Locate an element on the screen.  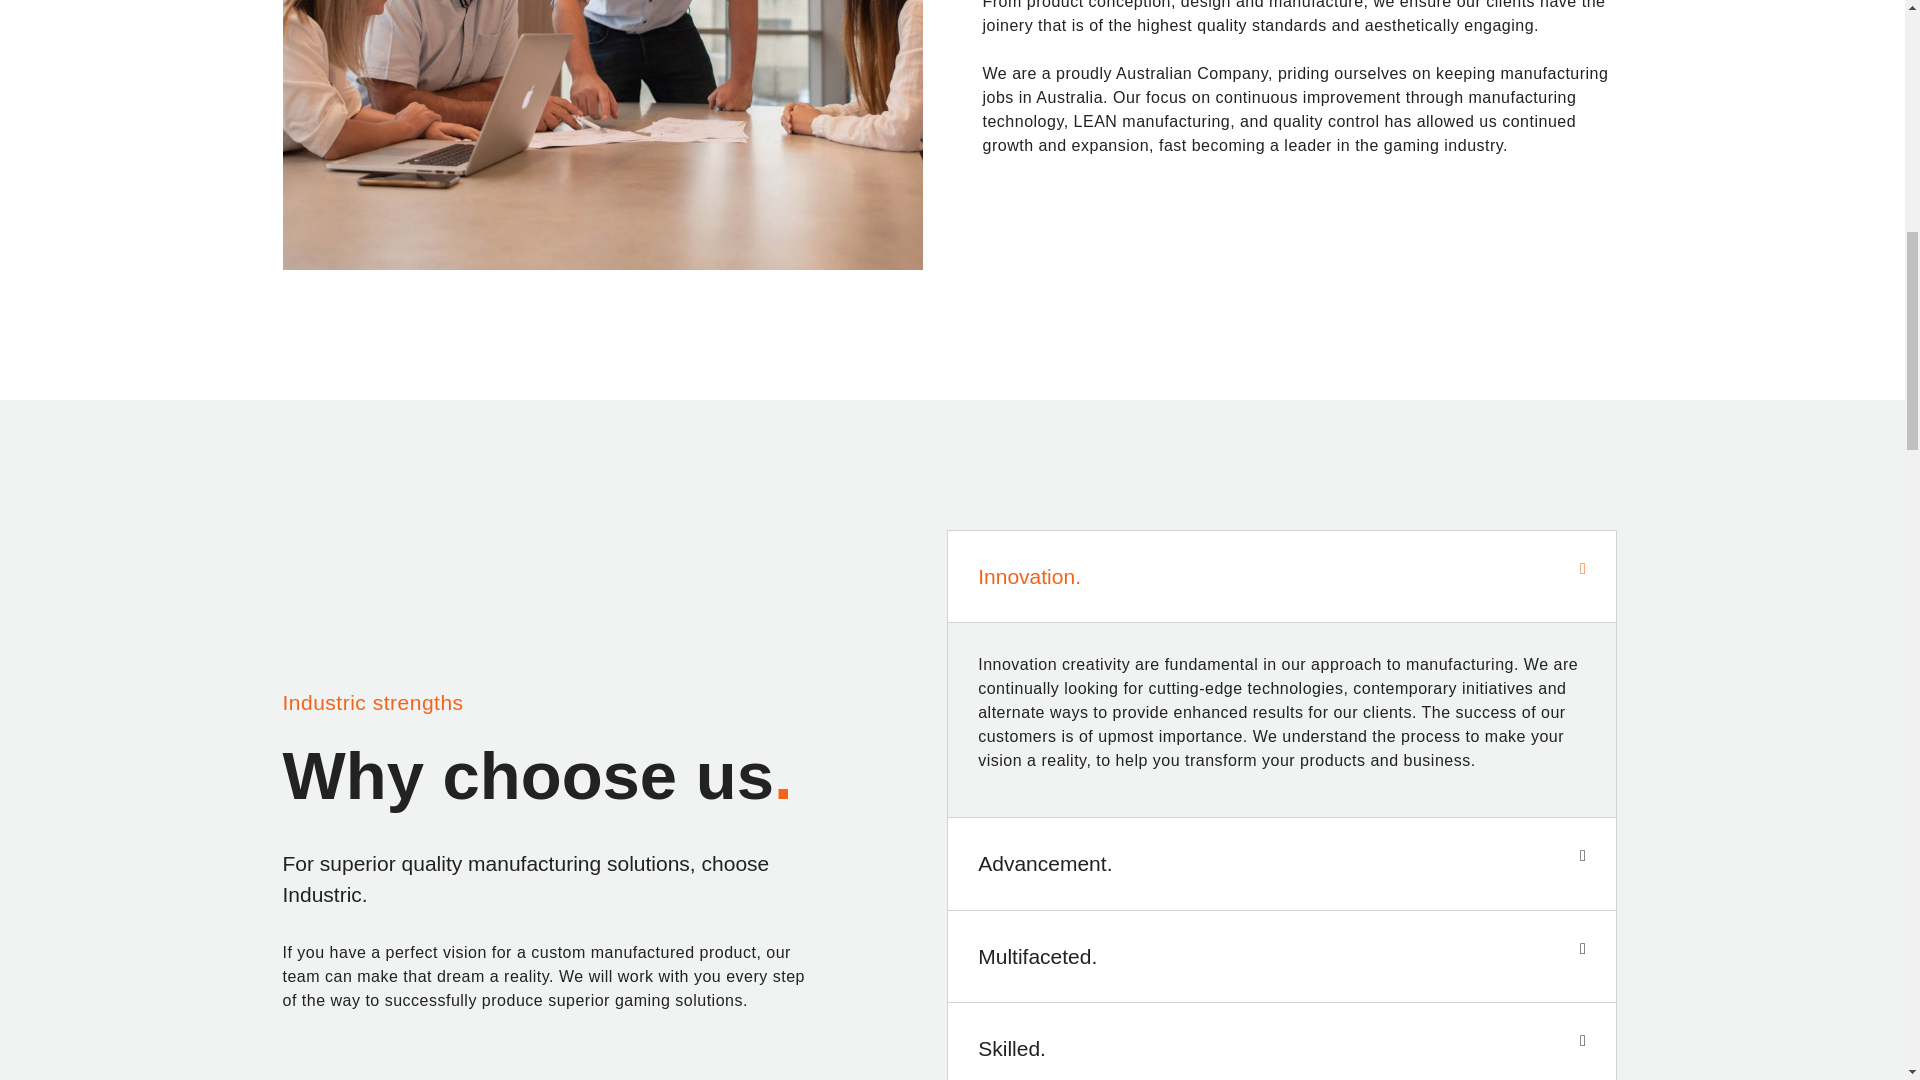
Skilled. is located at coordinates (1012, 1048).